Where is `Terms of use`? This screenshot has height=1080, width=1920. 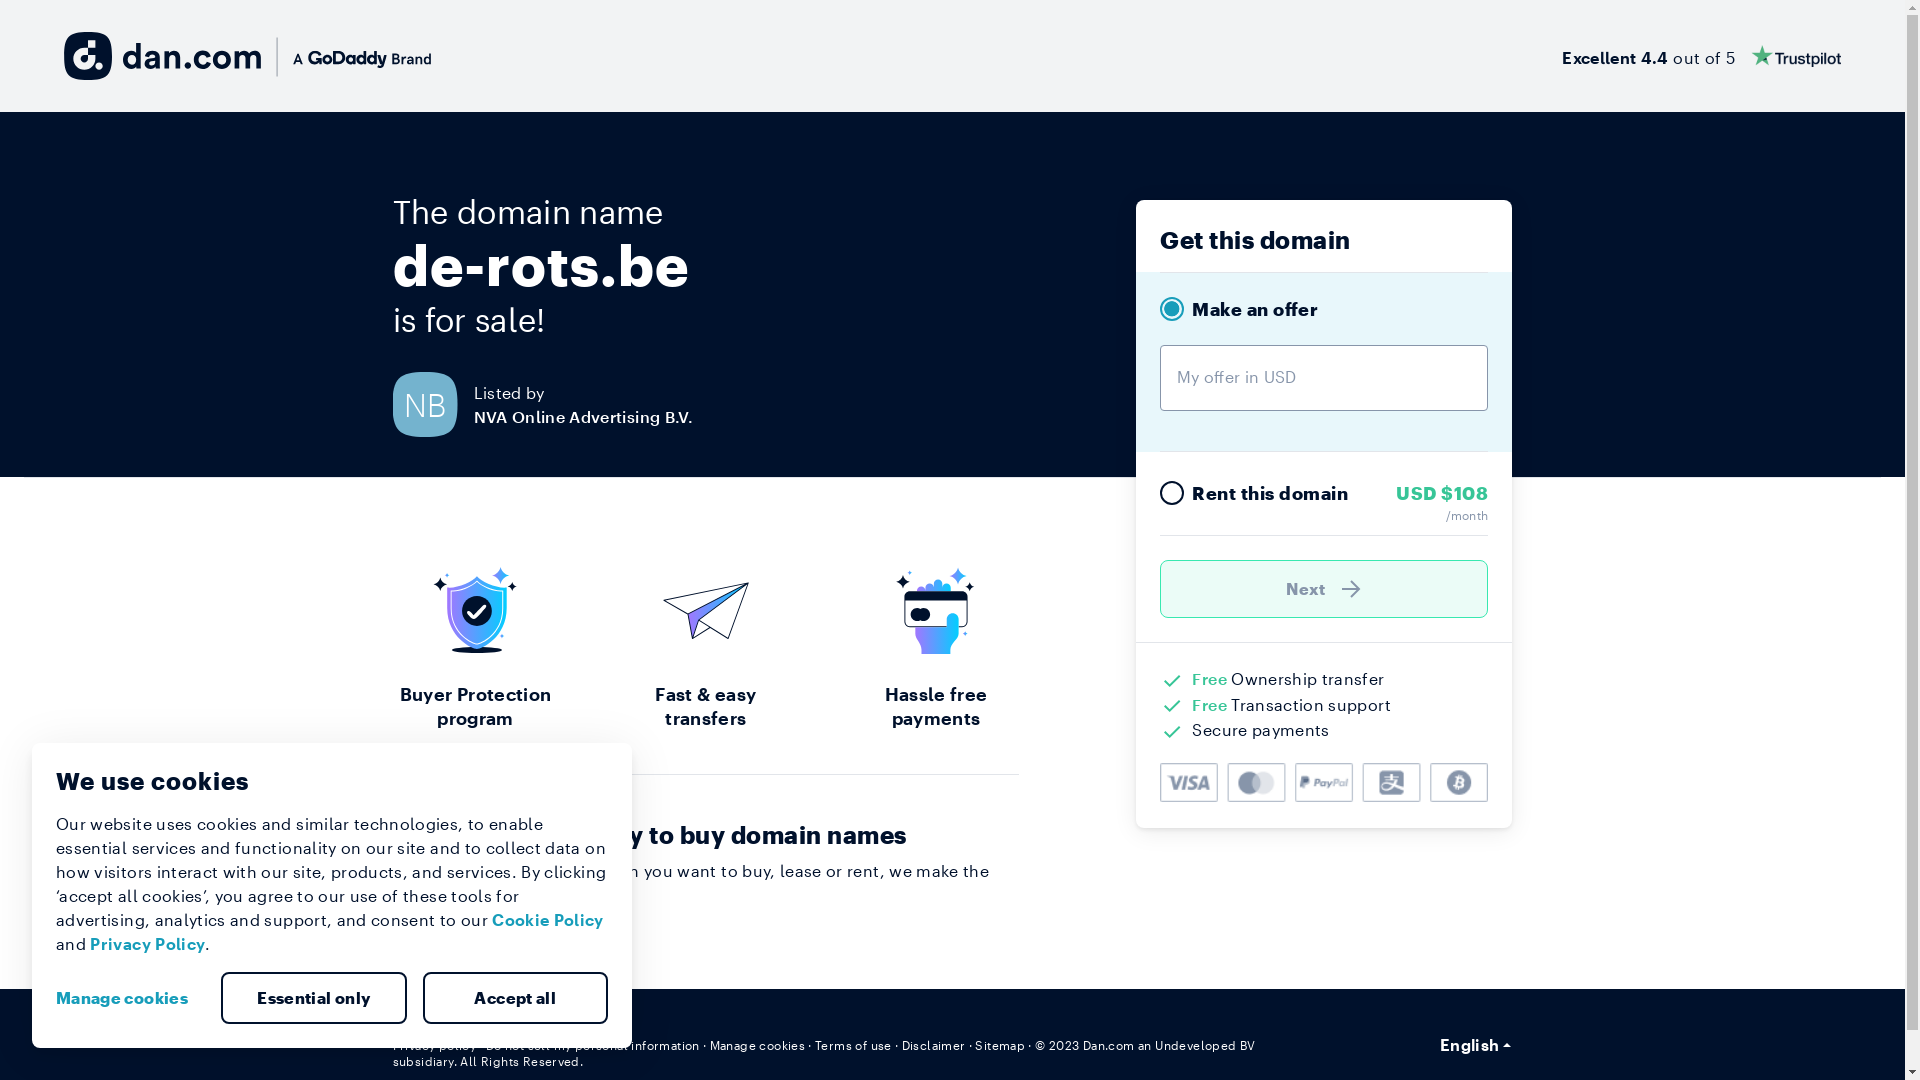
Terms of use is located at coordinates (854, 1045).